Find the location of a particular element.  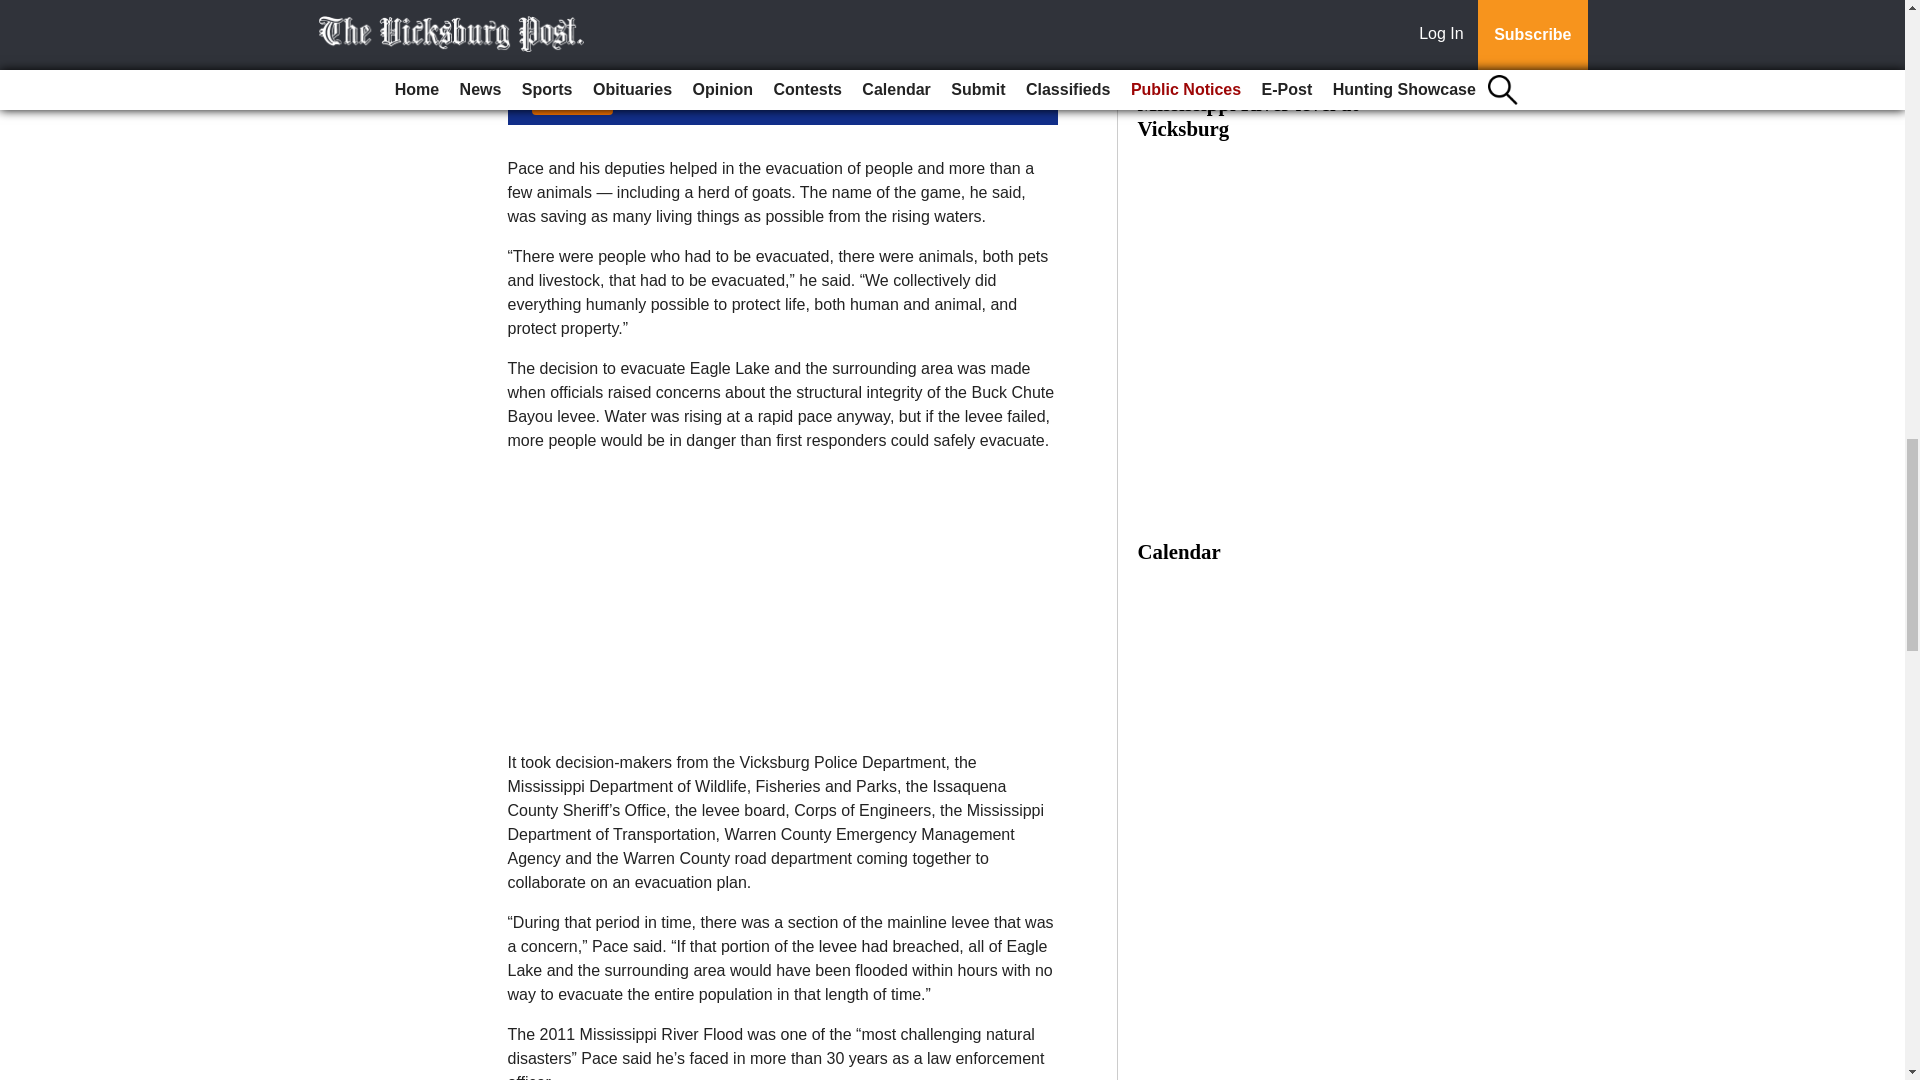

1 is located at coordinates (622, 30).